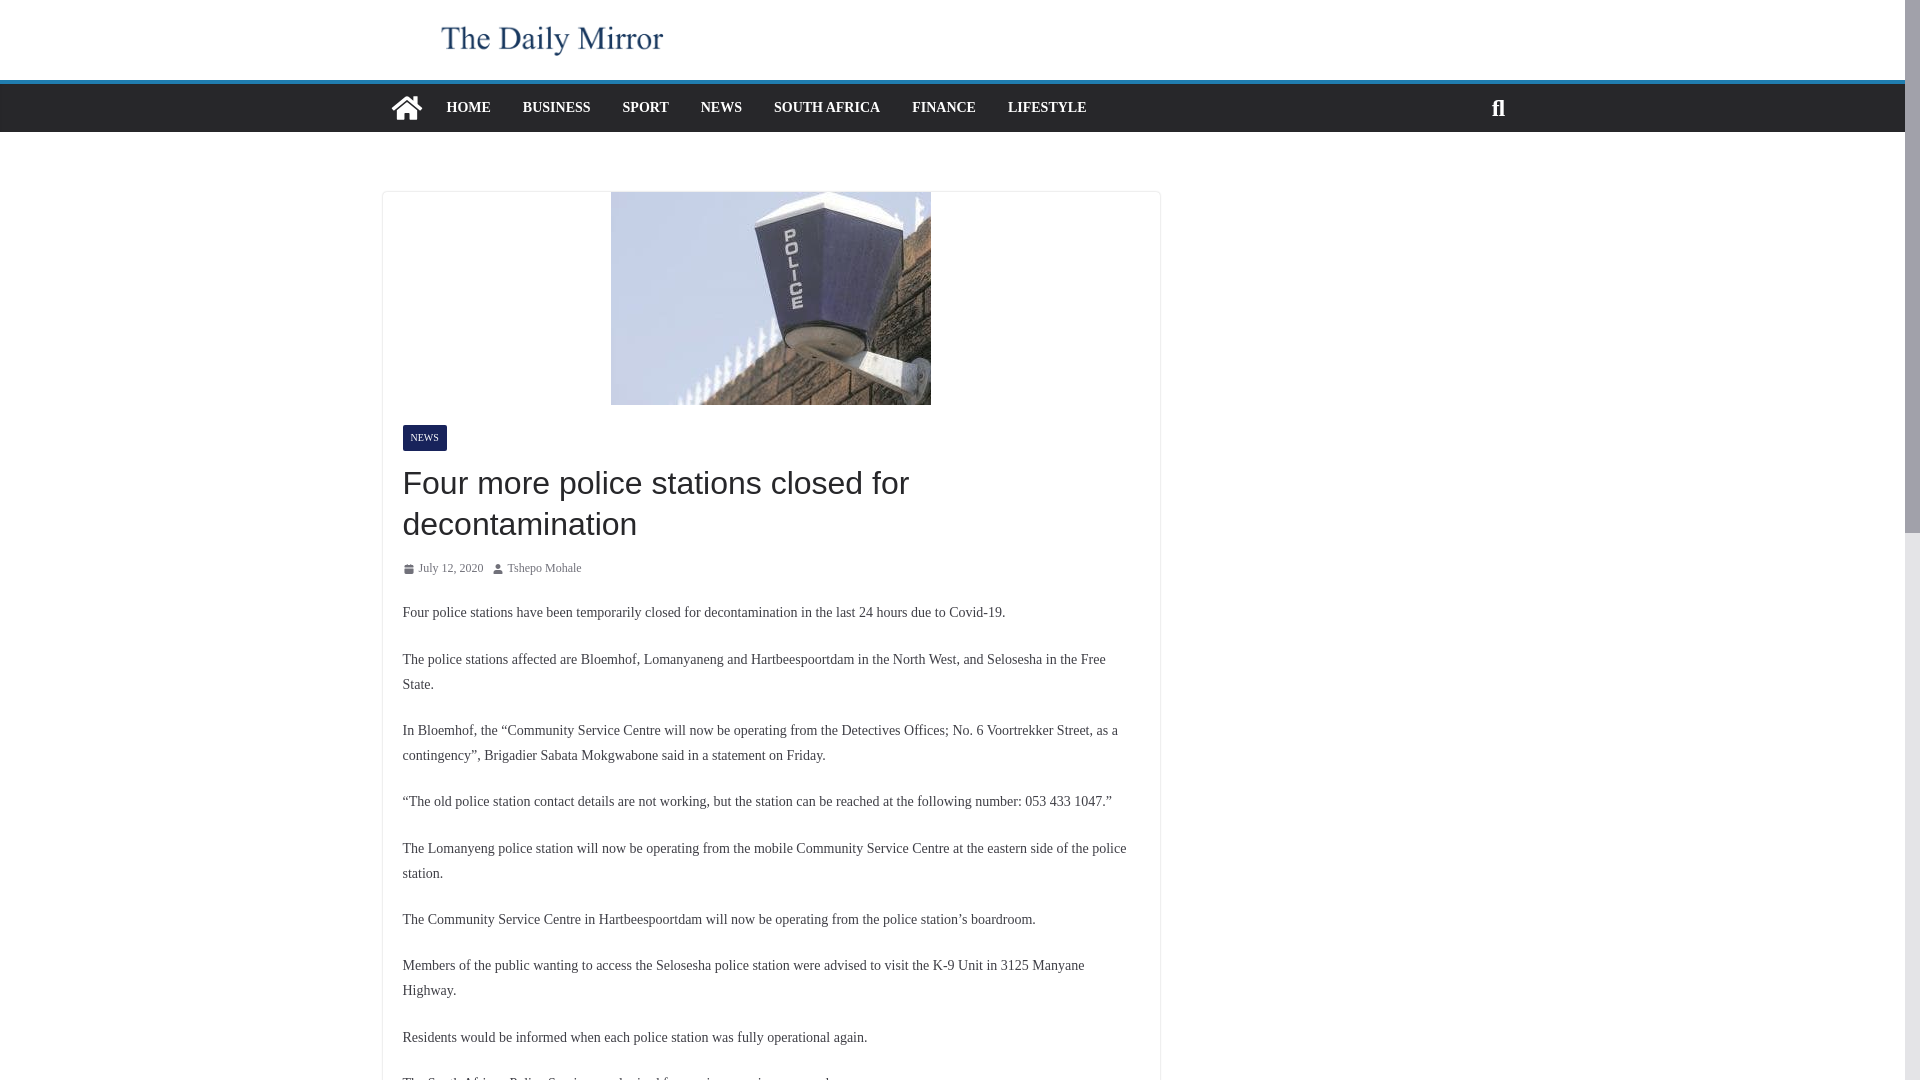 The width and height of the screenshot is (1920, 1080). Describe the element at coordinates (556, 108) in the screenshot. I see `BUSINESS` at that location.